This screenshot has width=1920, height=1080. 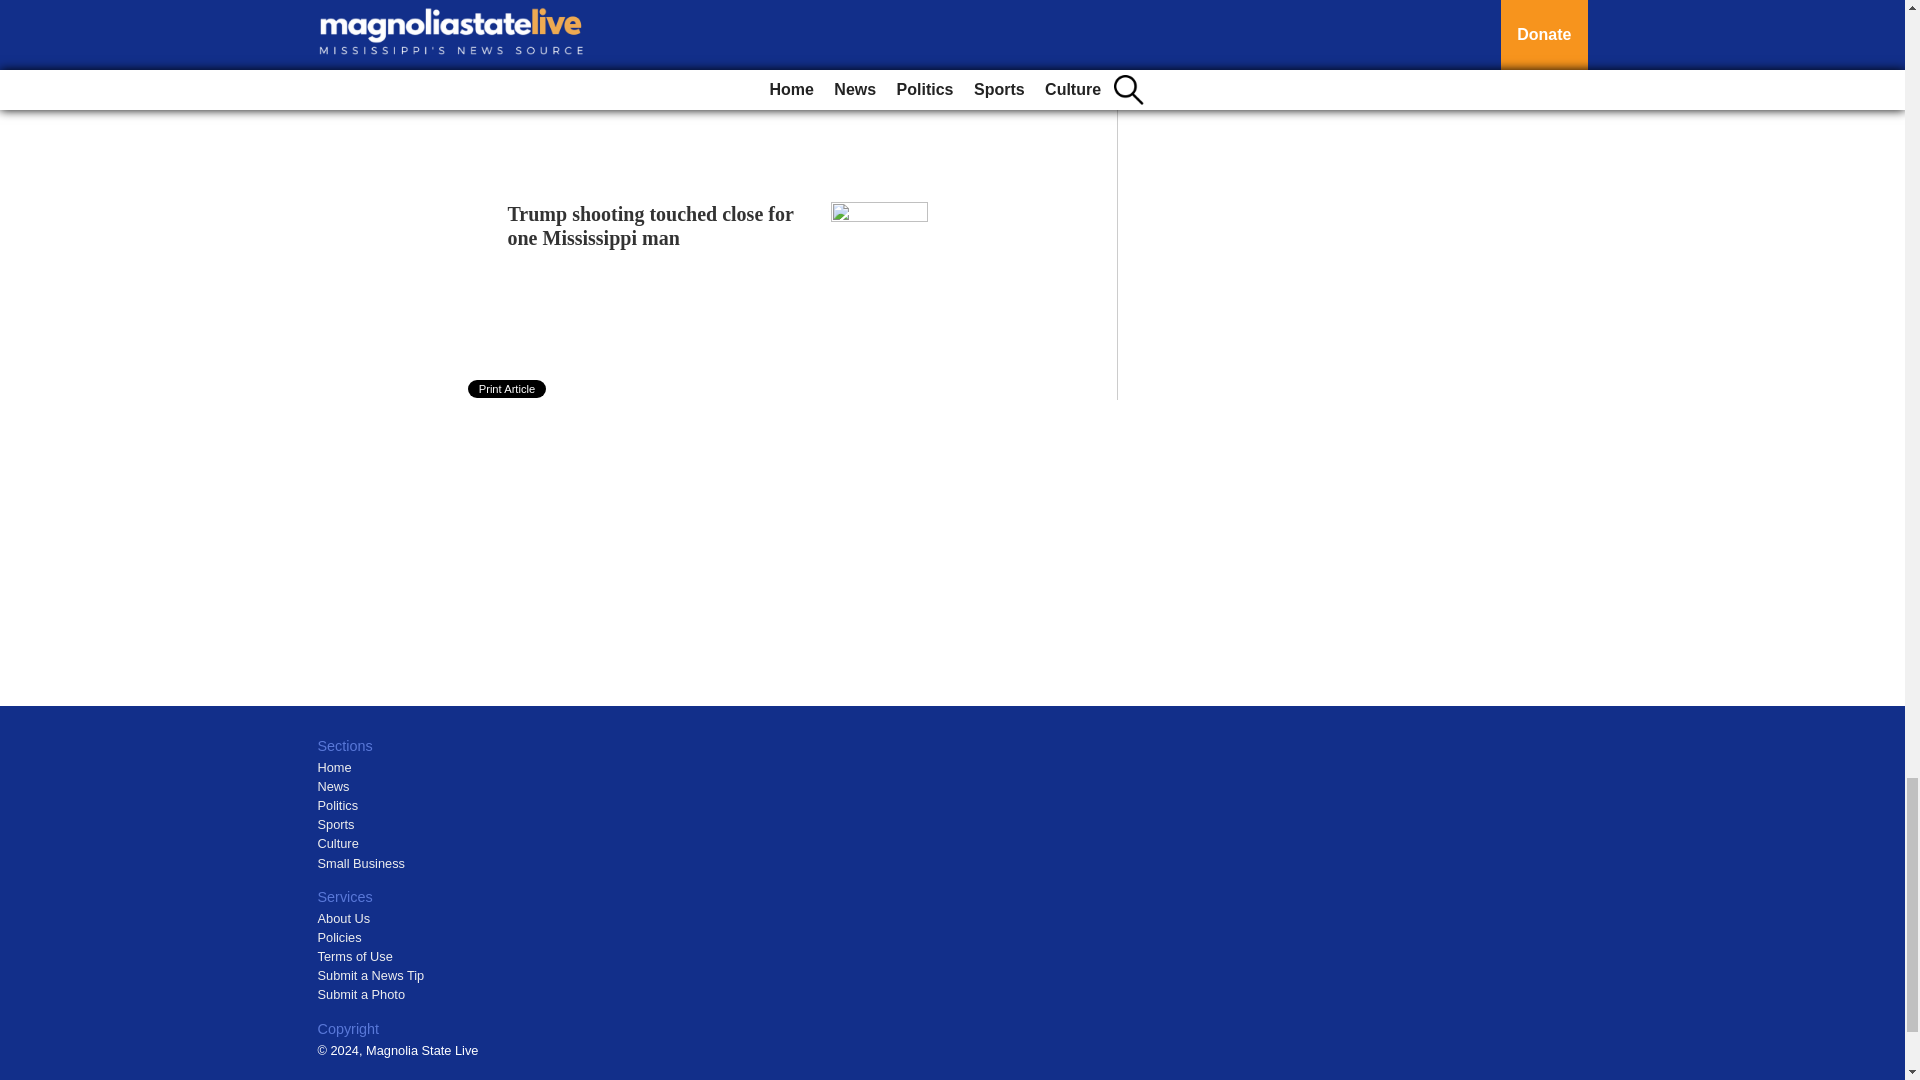 I want to click on About Us, so click(x=344, y=918).